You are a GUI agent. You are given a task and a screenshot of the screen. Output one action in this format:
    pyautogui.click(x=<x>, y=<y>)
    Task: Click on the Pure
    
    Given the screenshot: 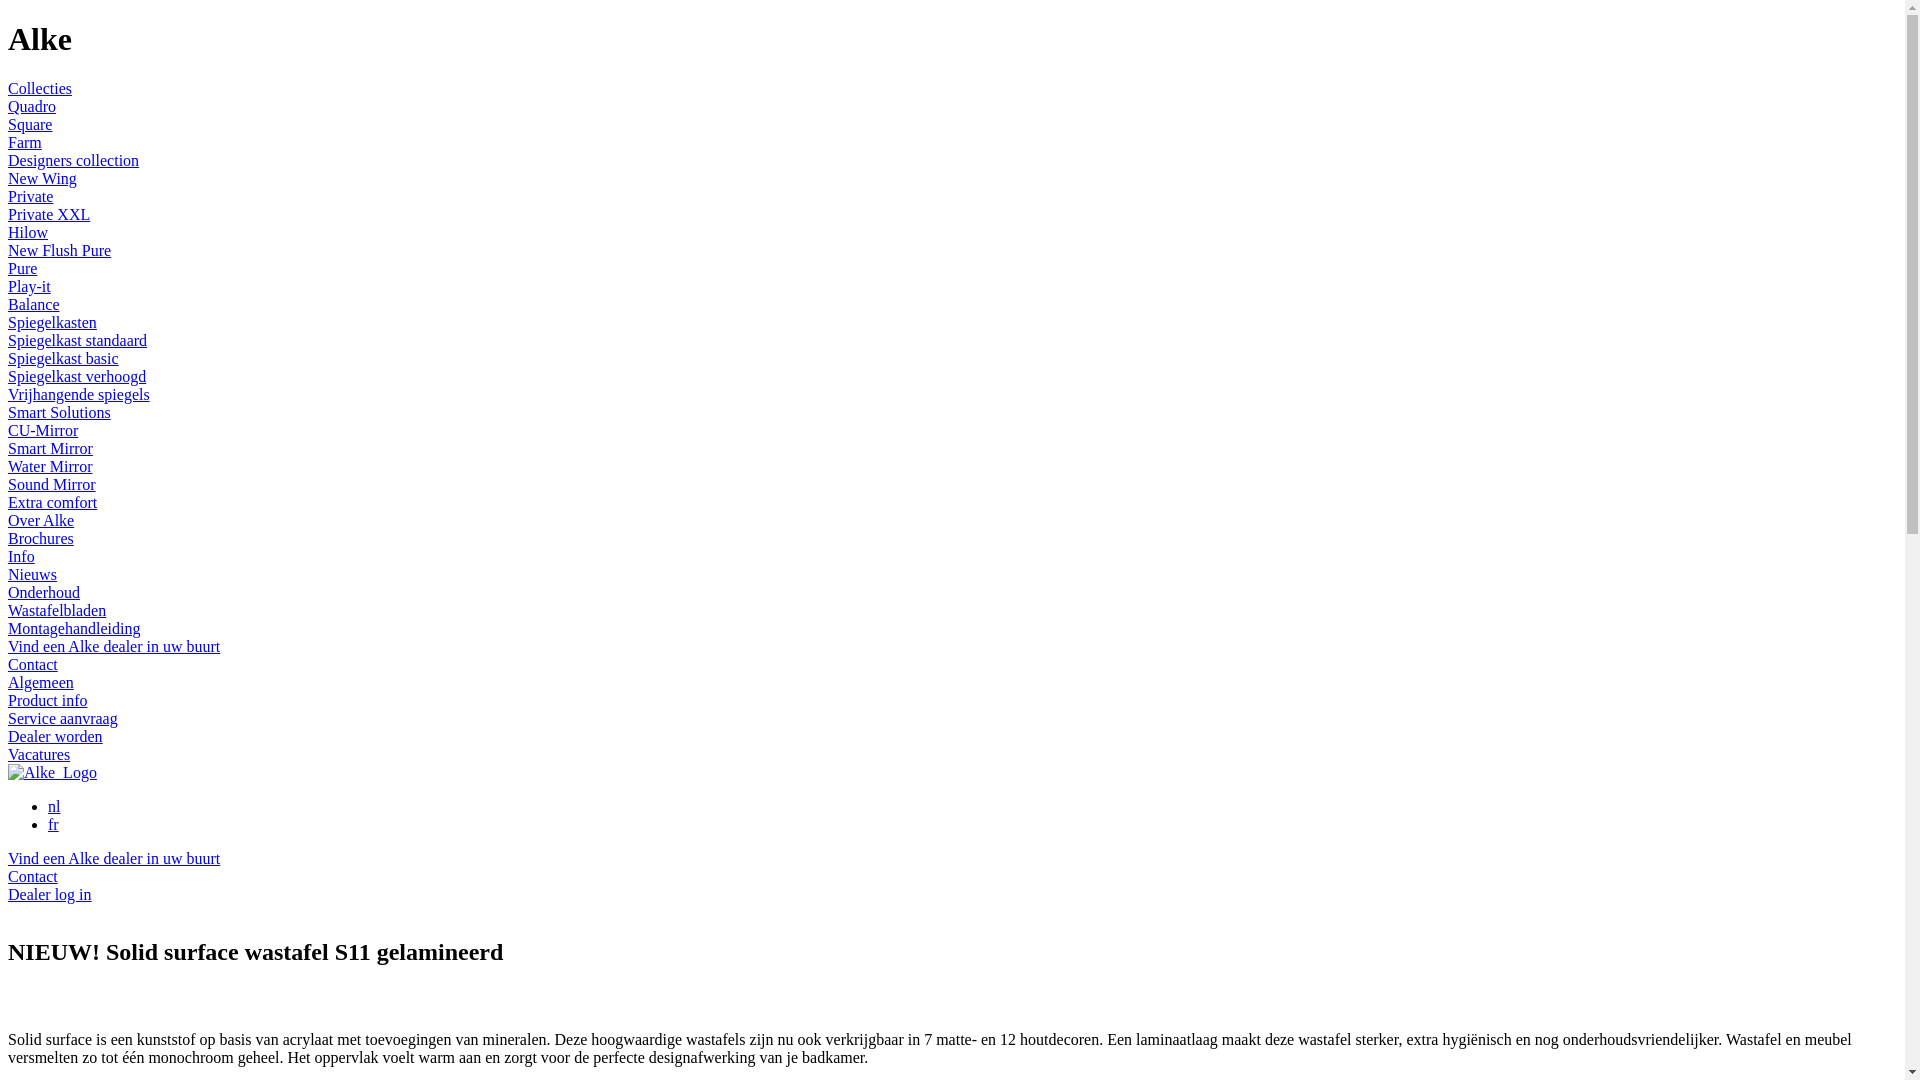 What is the action you would take?
    pyautogui.click(x=22, y=268)
    